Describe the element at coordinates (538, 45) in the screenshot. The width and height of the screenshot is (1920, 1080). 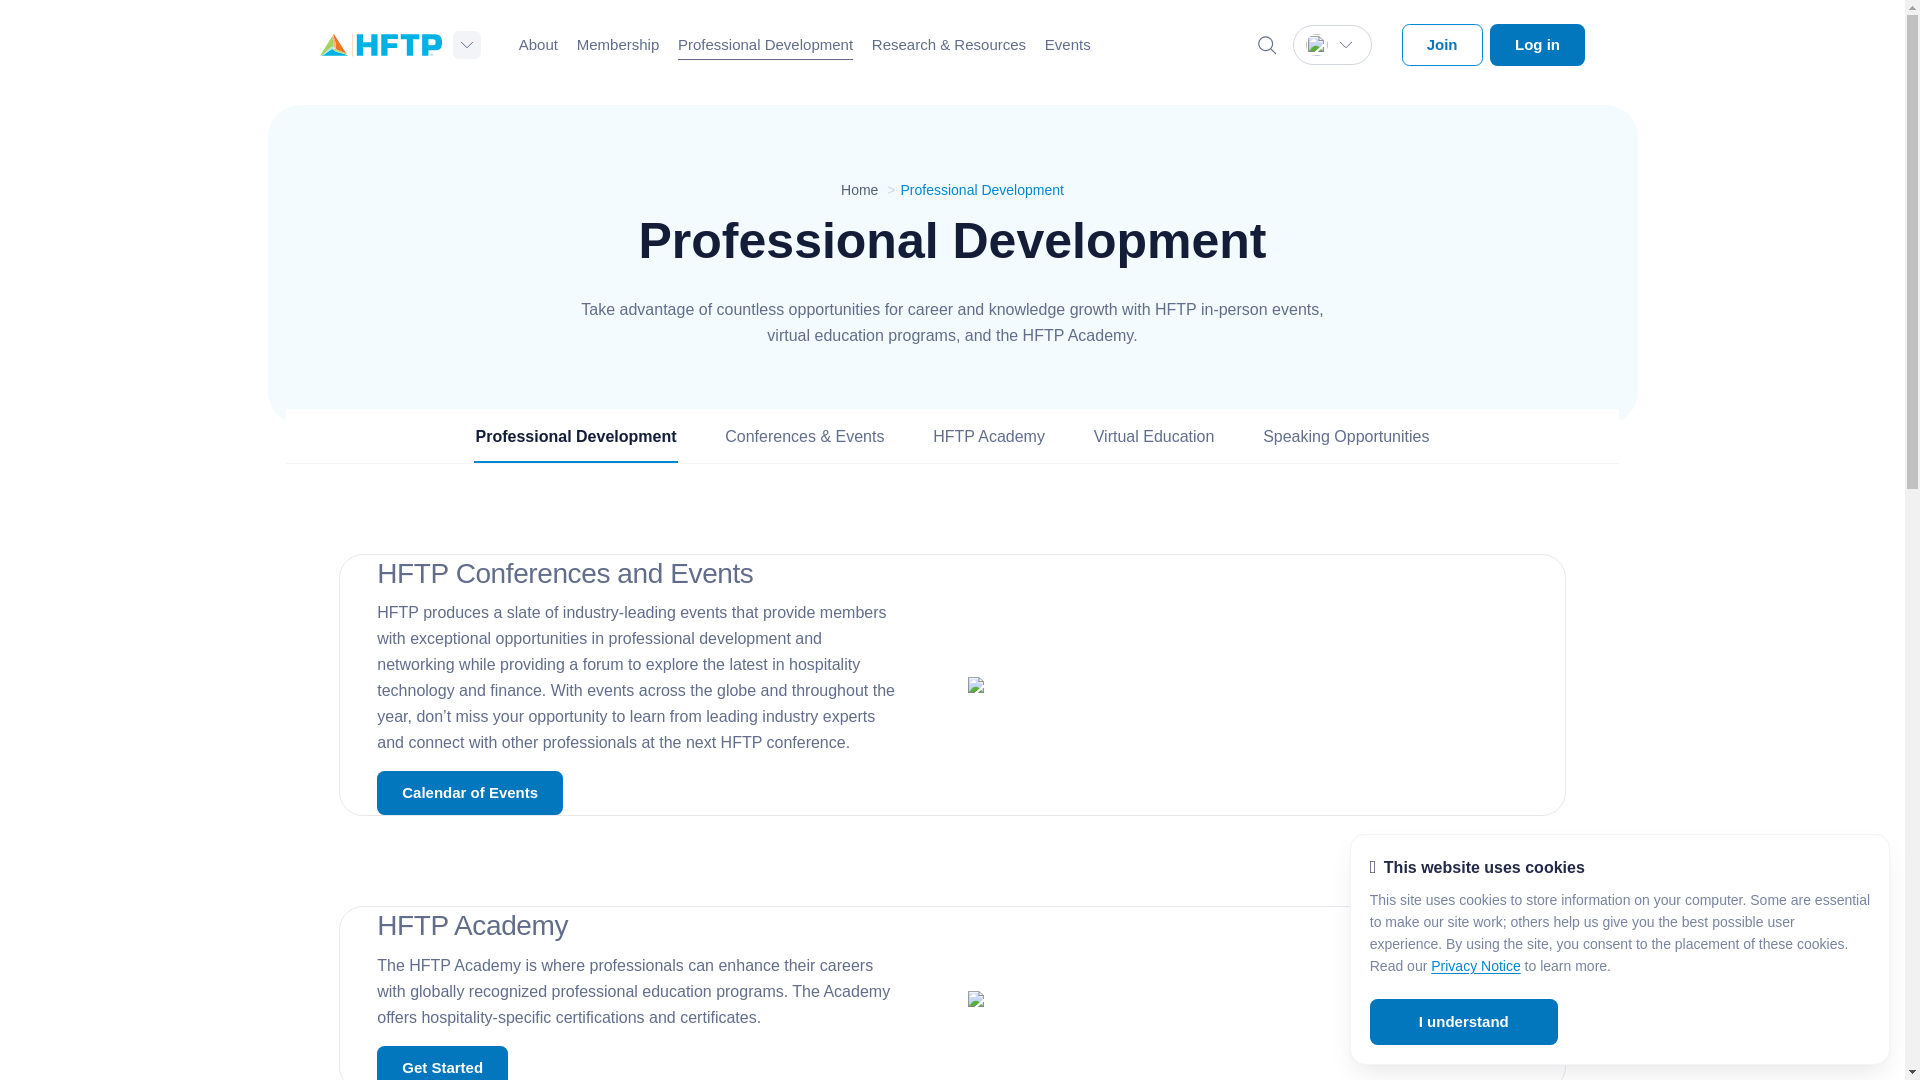
I see `About` at that location.